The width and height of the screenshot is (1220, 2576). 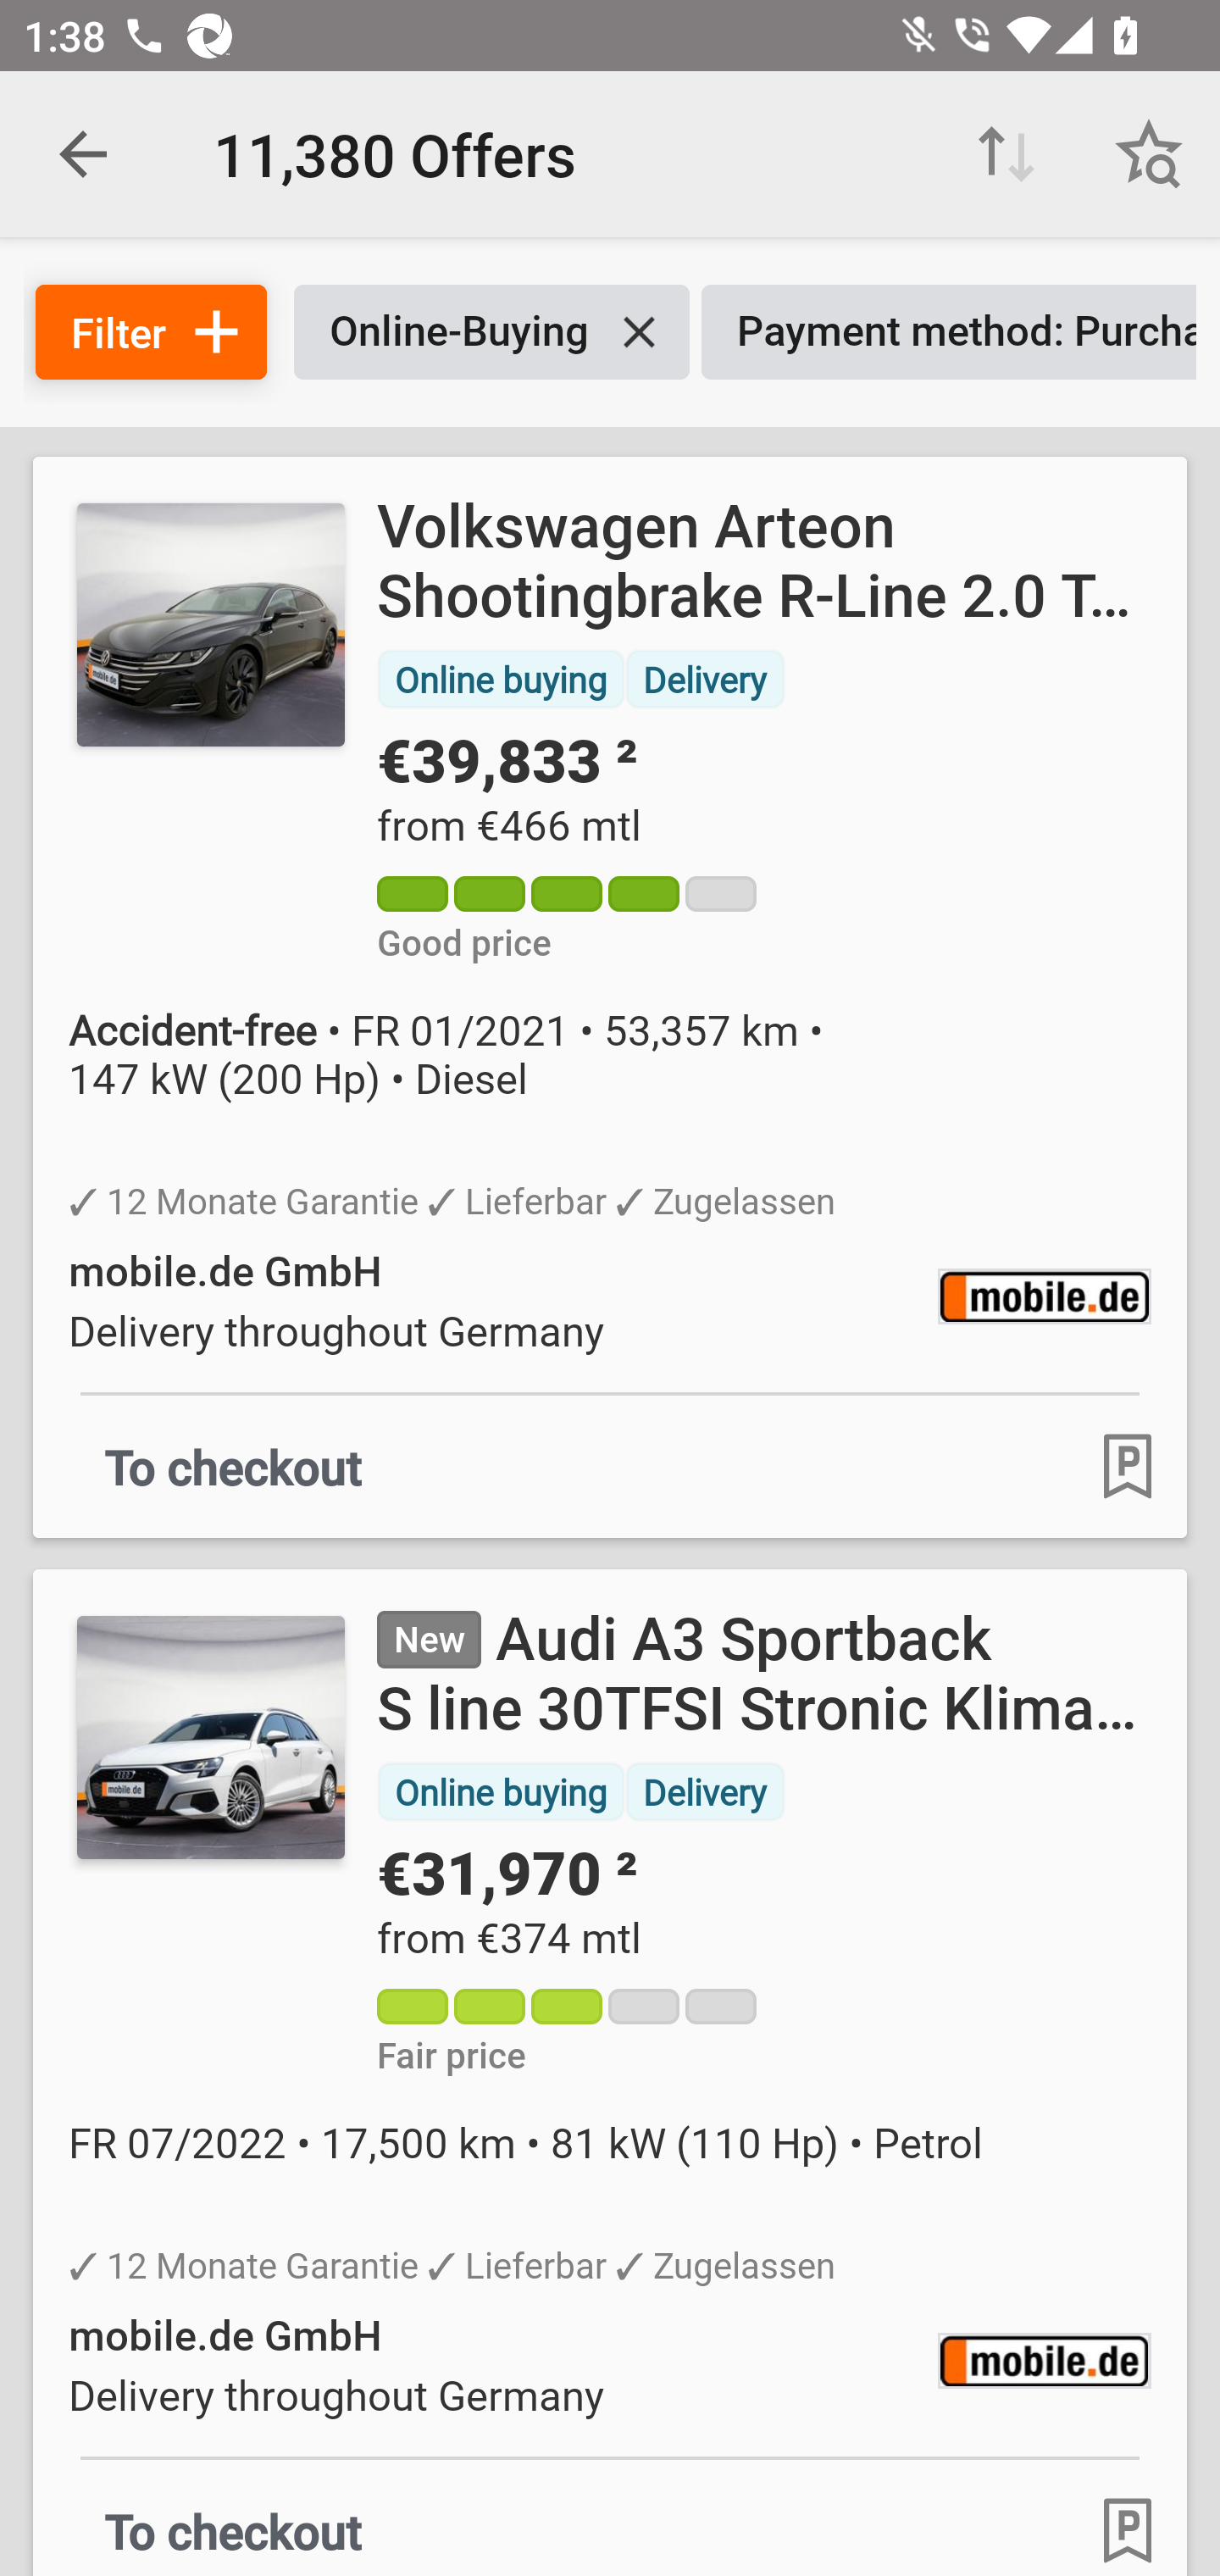 I want to click on Save search, so click(x=1149, y=154).